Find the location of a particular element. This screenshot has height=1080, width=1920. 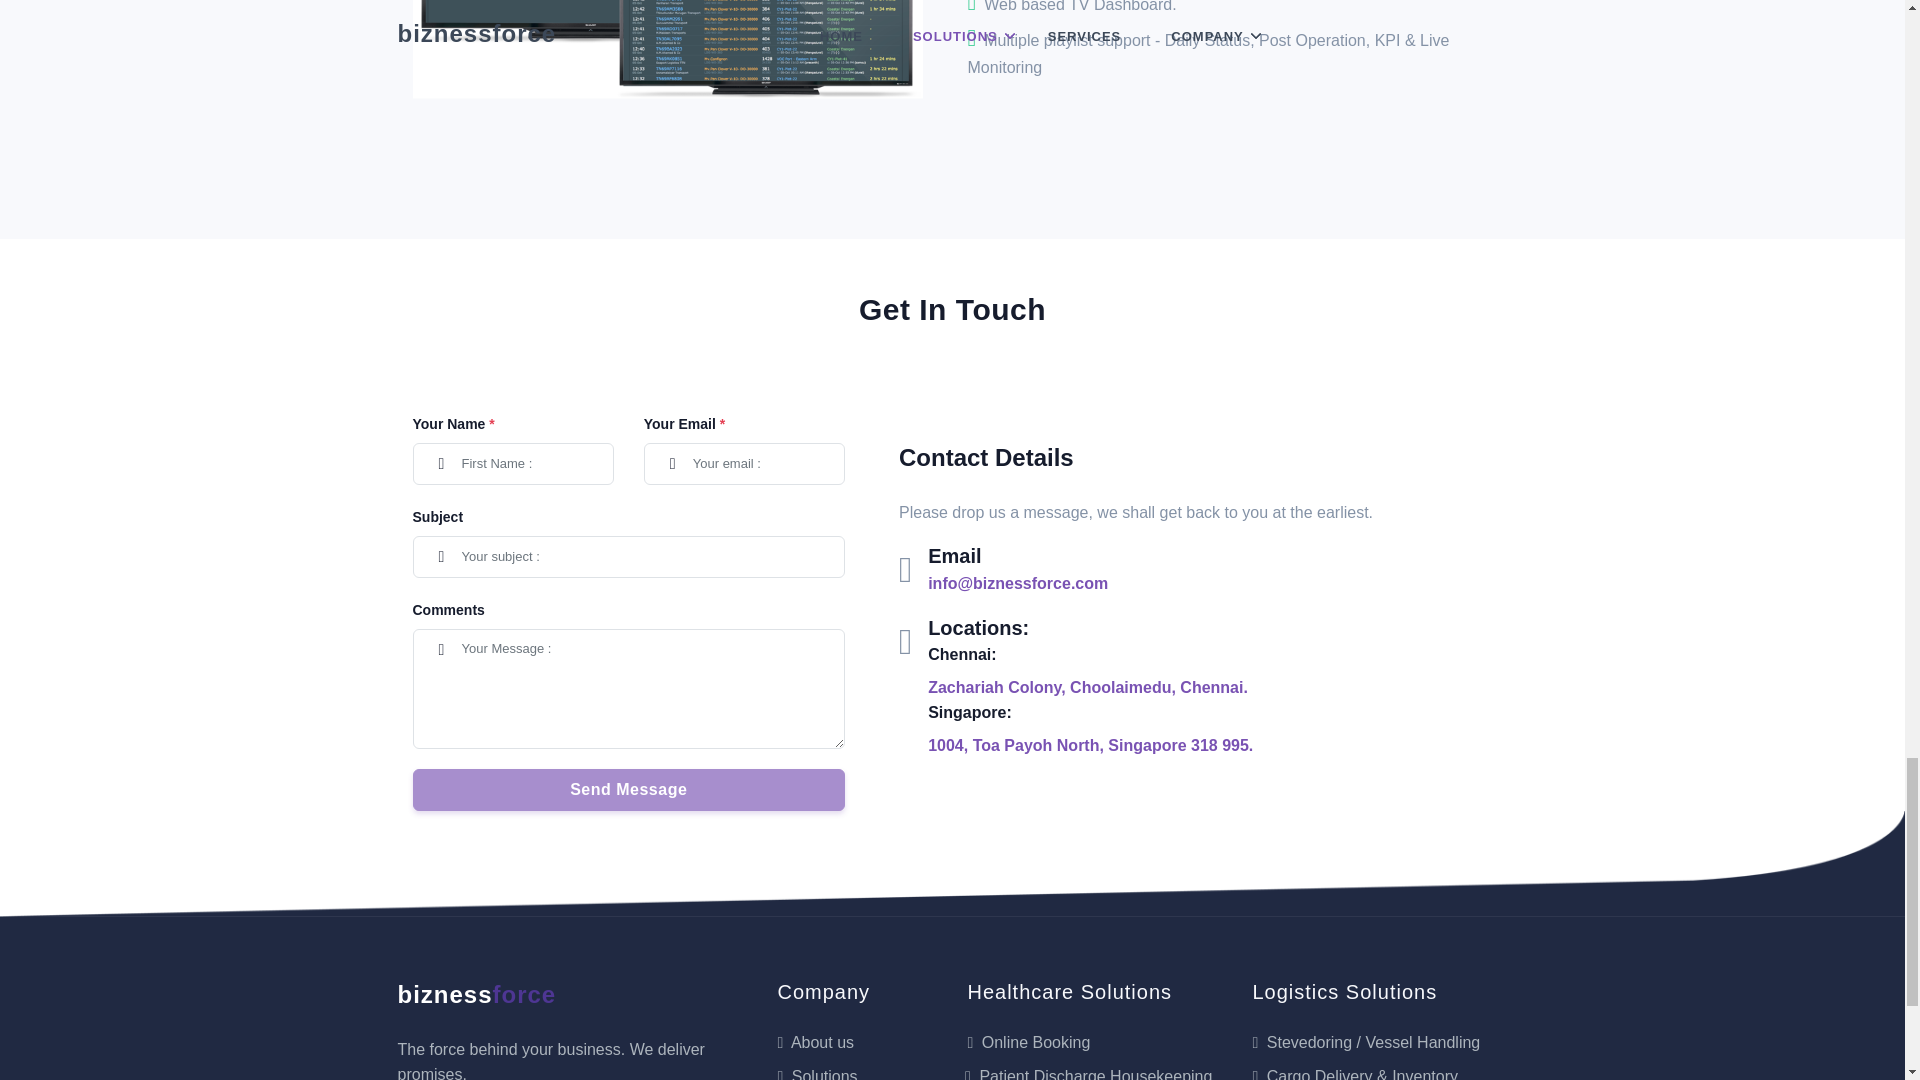

Solutions is located at coordinates (816, 1074).